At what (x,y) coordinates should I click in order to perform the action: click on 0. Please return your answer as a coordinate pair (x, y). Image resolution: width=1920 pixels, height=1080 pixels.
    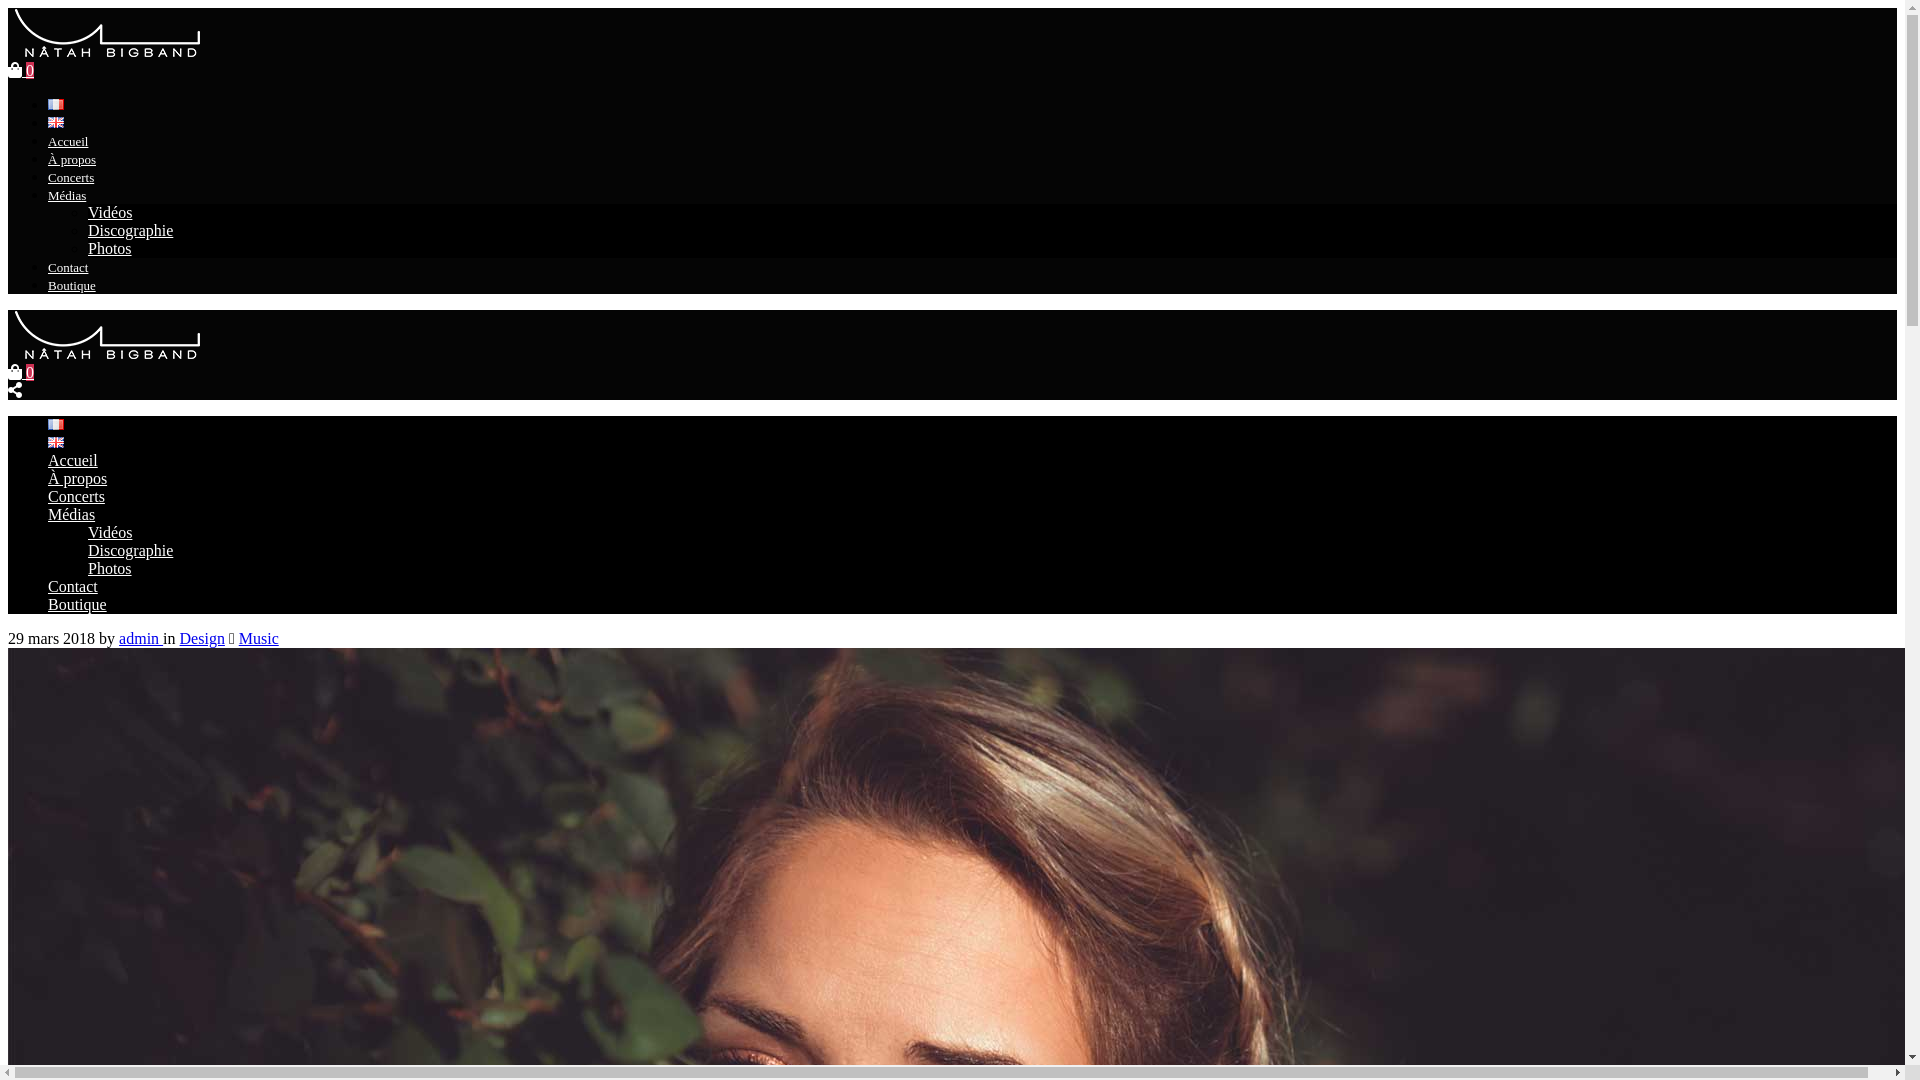
    Looking at the image, I should click on (21, 70).